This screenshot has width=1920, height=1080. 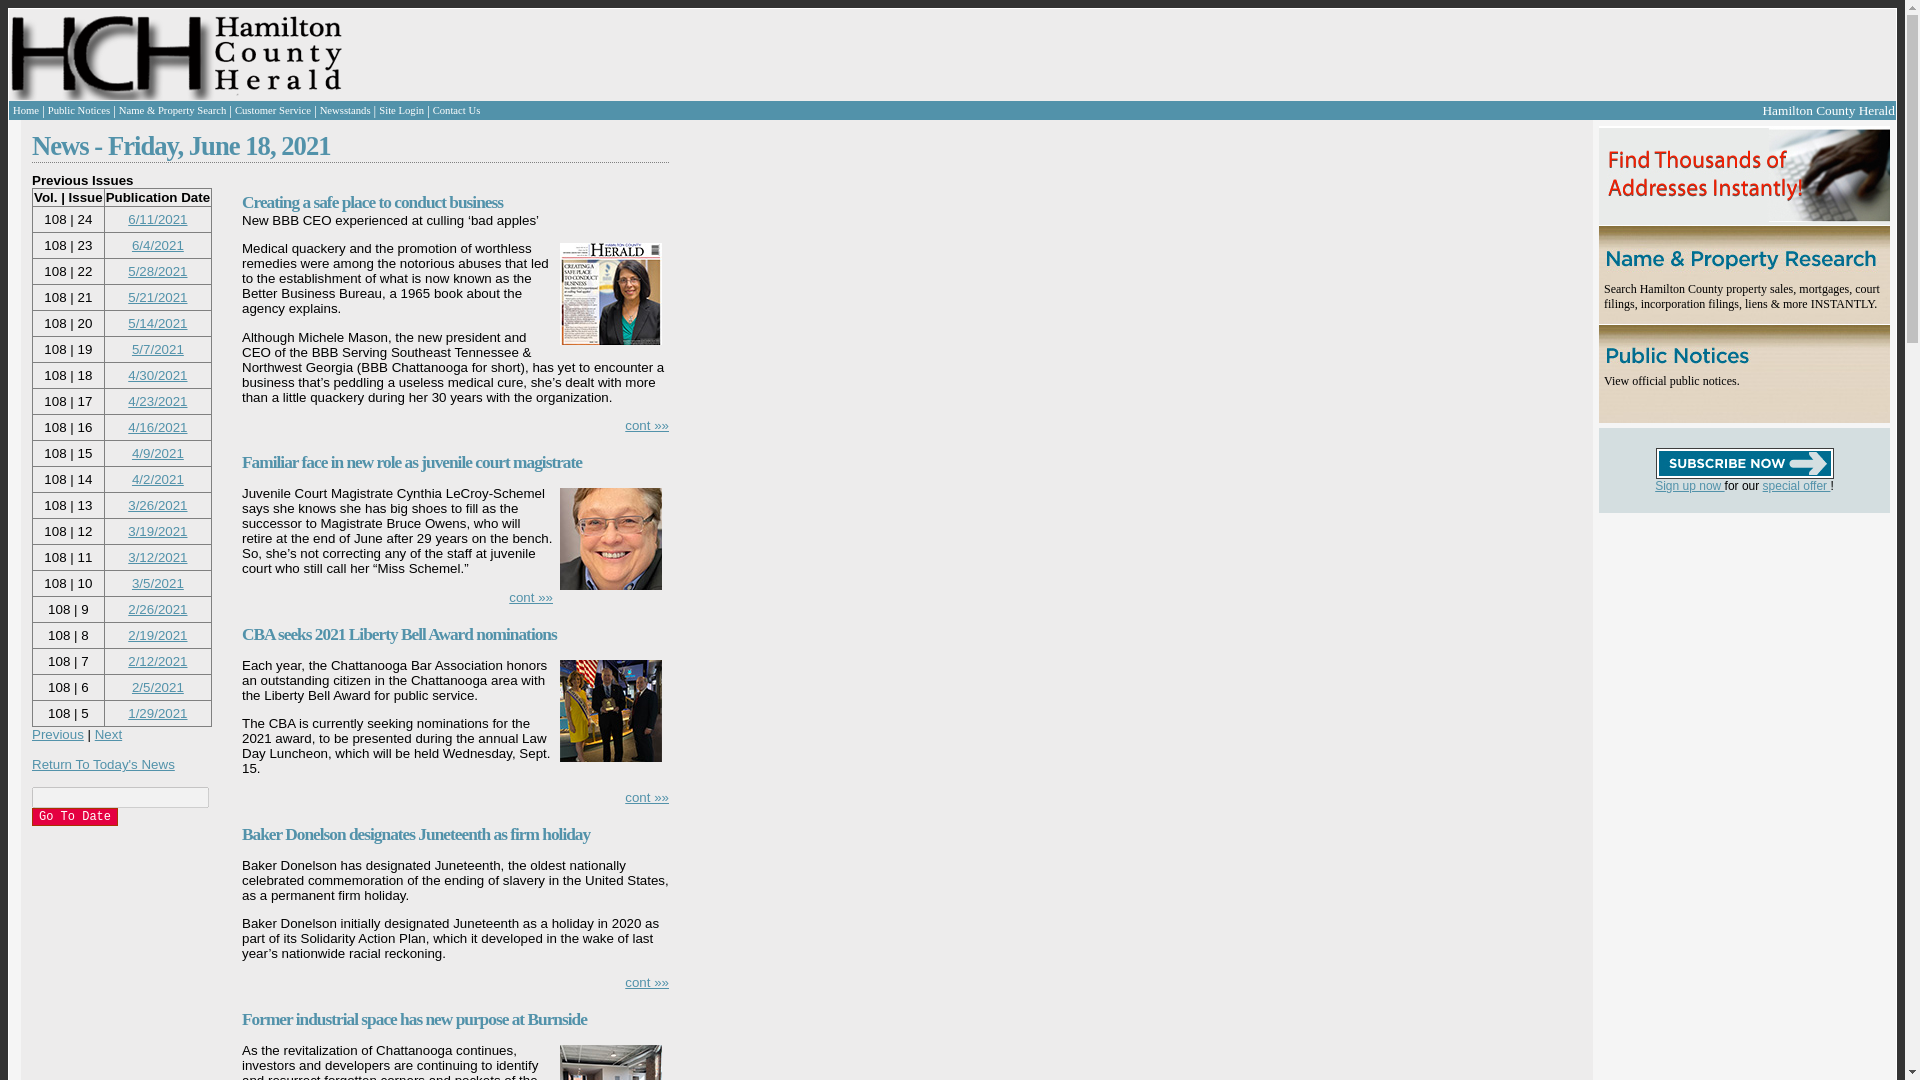 What do you see at coordinates (108, 734) in the screenshot?
I see `Next` at bounding box center [108, 734].